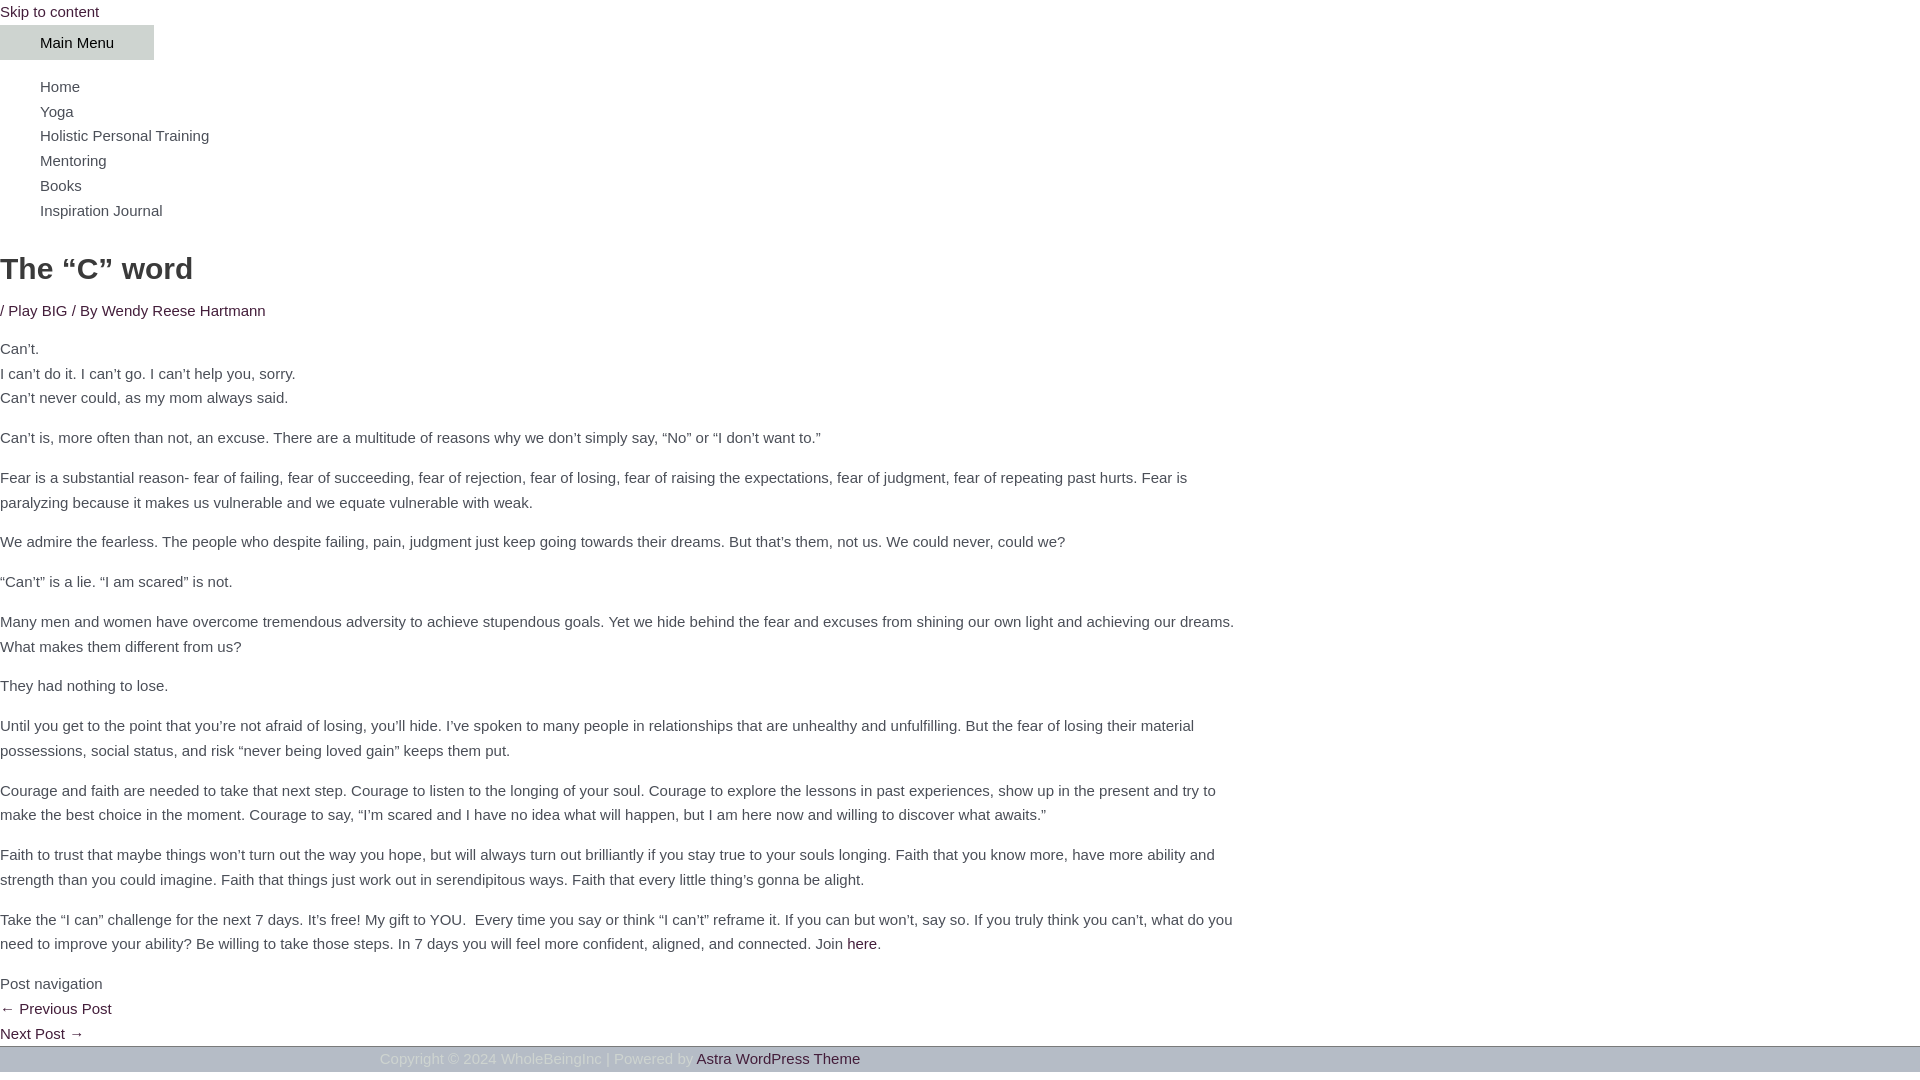 The height and width of the screenshot is (1080, 1920). What do you see at coordinates (640, 112) in the screenshot?
I see `Yoga` at bounding box center [640, 112].